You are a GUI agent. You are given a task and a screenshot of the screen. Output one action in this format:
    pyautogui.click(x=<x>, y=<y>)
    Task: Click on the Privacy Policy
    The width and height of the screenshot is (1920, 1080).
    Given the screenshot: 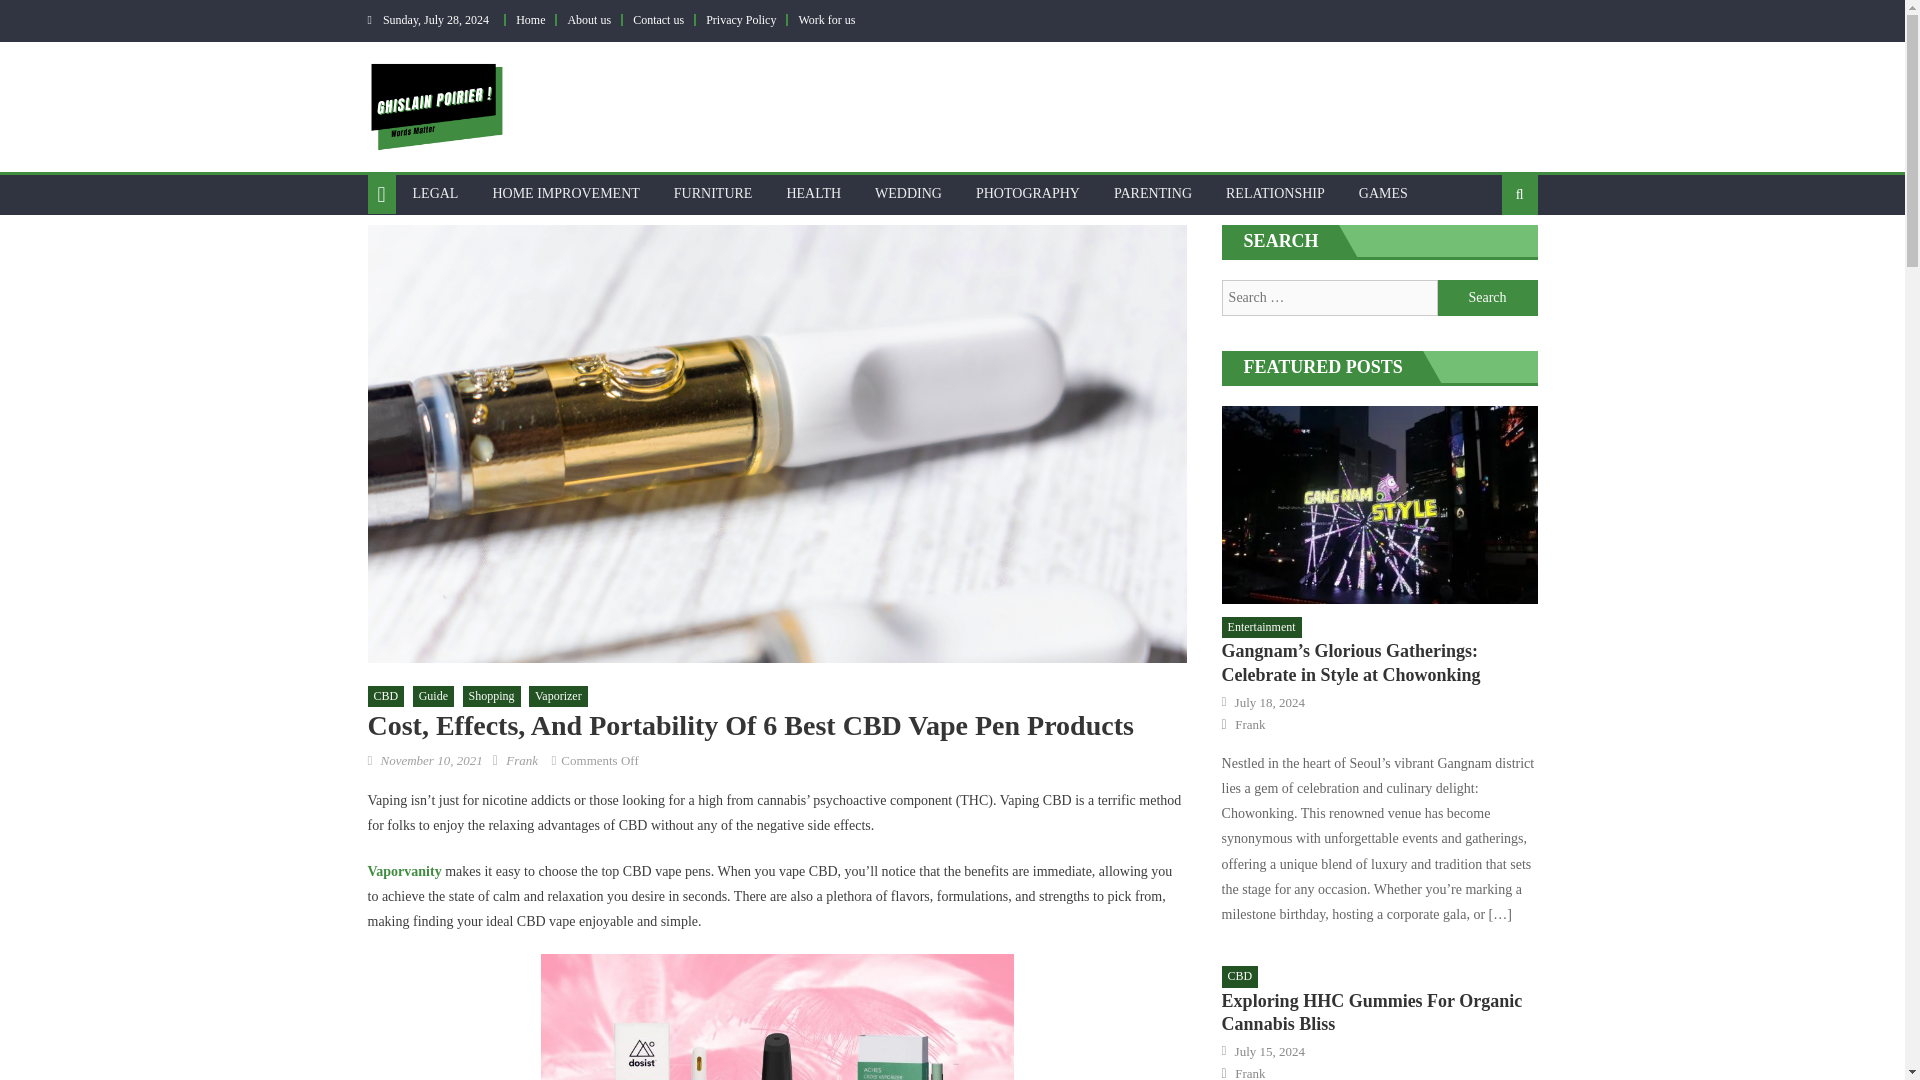 What is the action you would take?
    pyautogui.click(x=740, y=20)
    